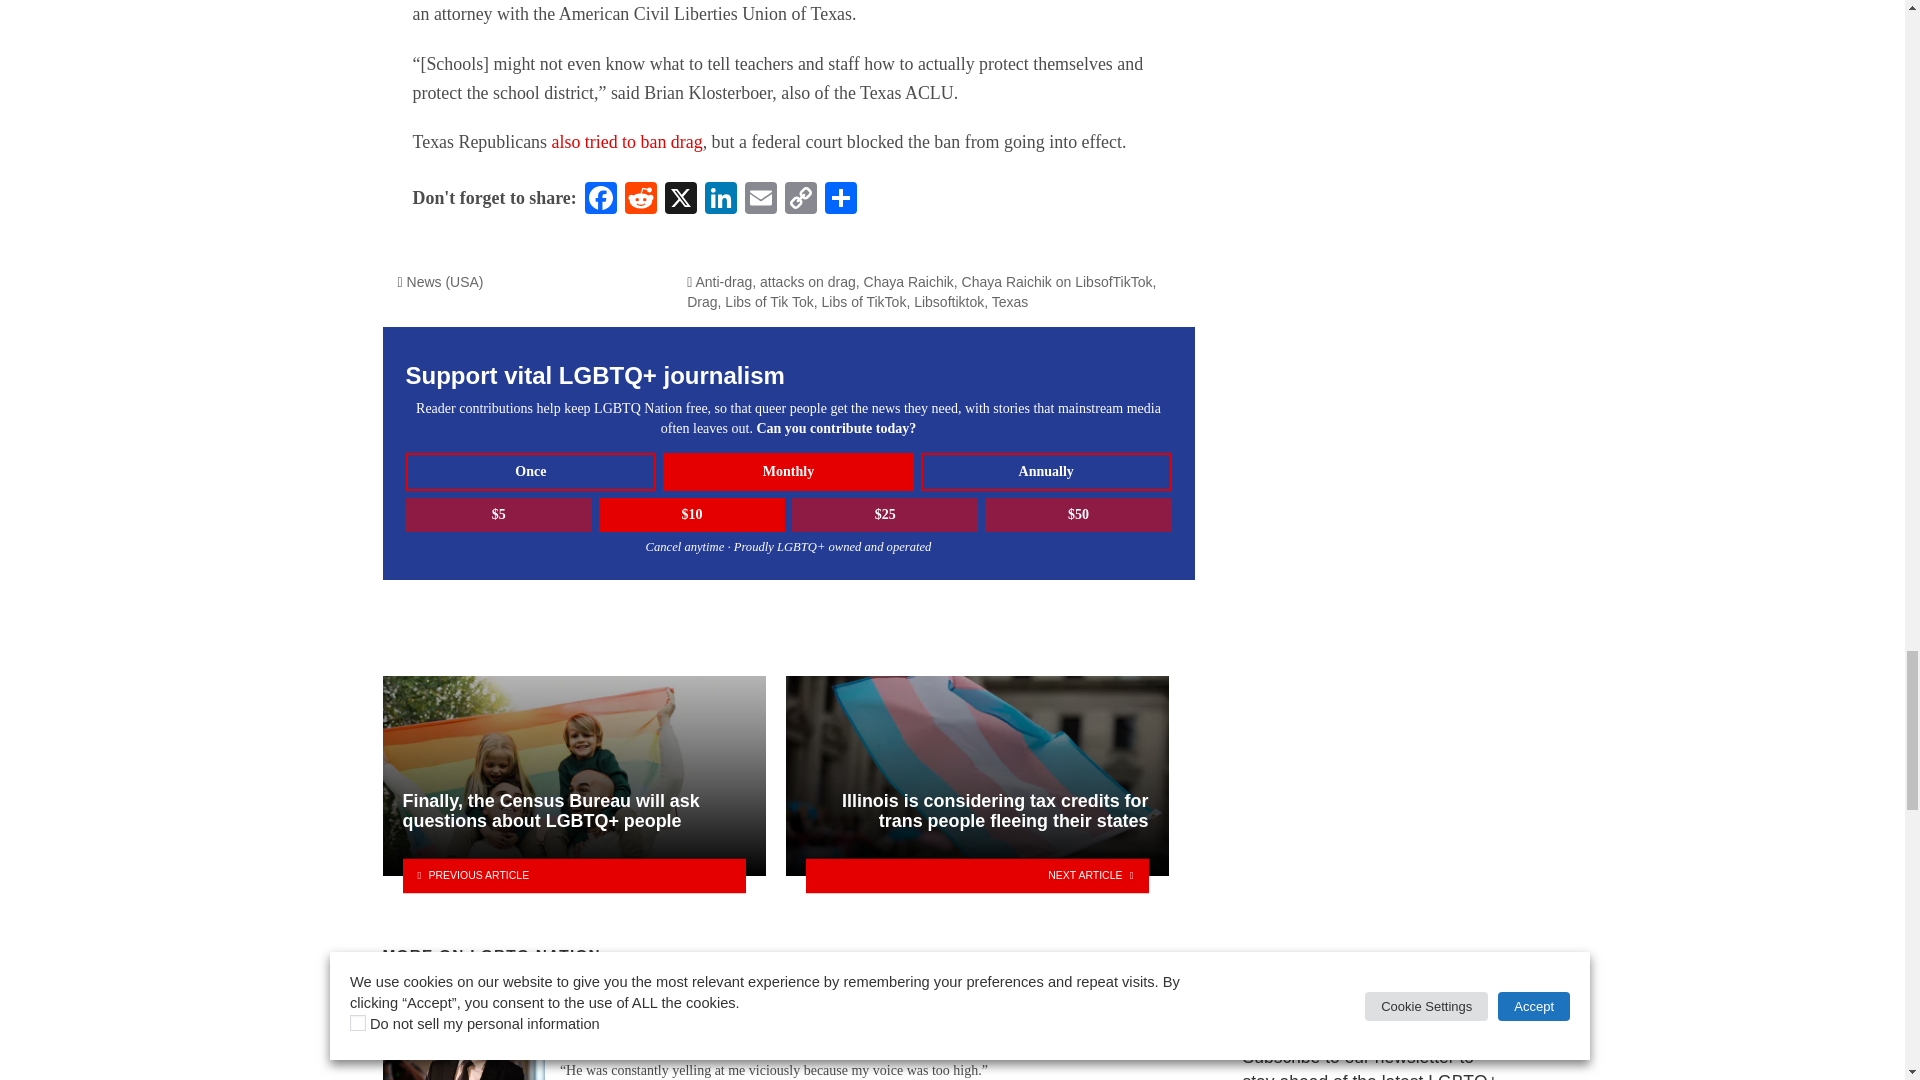 The image size is (1920, 1080). Describe the element at coordinates (761, 200) in the screenshot. I see `Email` at that location.